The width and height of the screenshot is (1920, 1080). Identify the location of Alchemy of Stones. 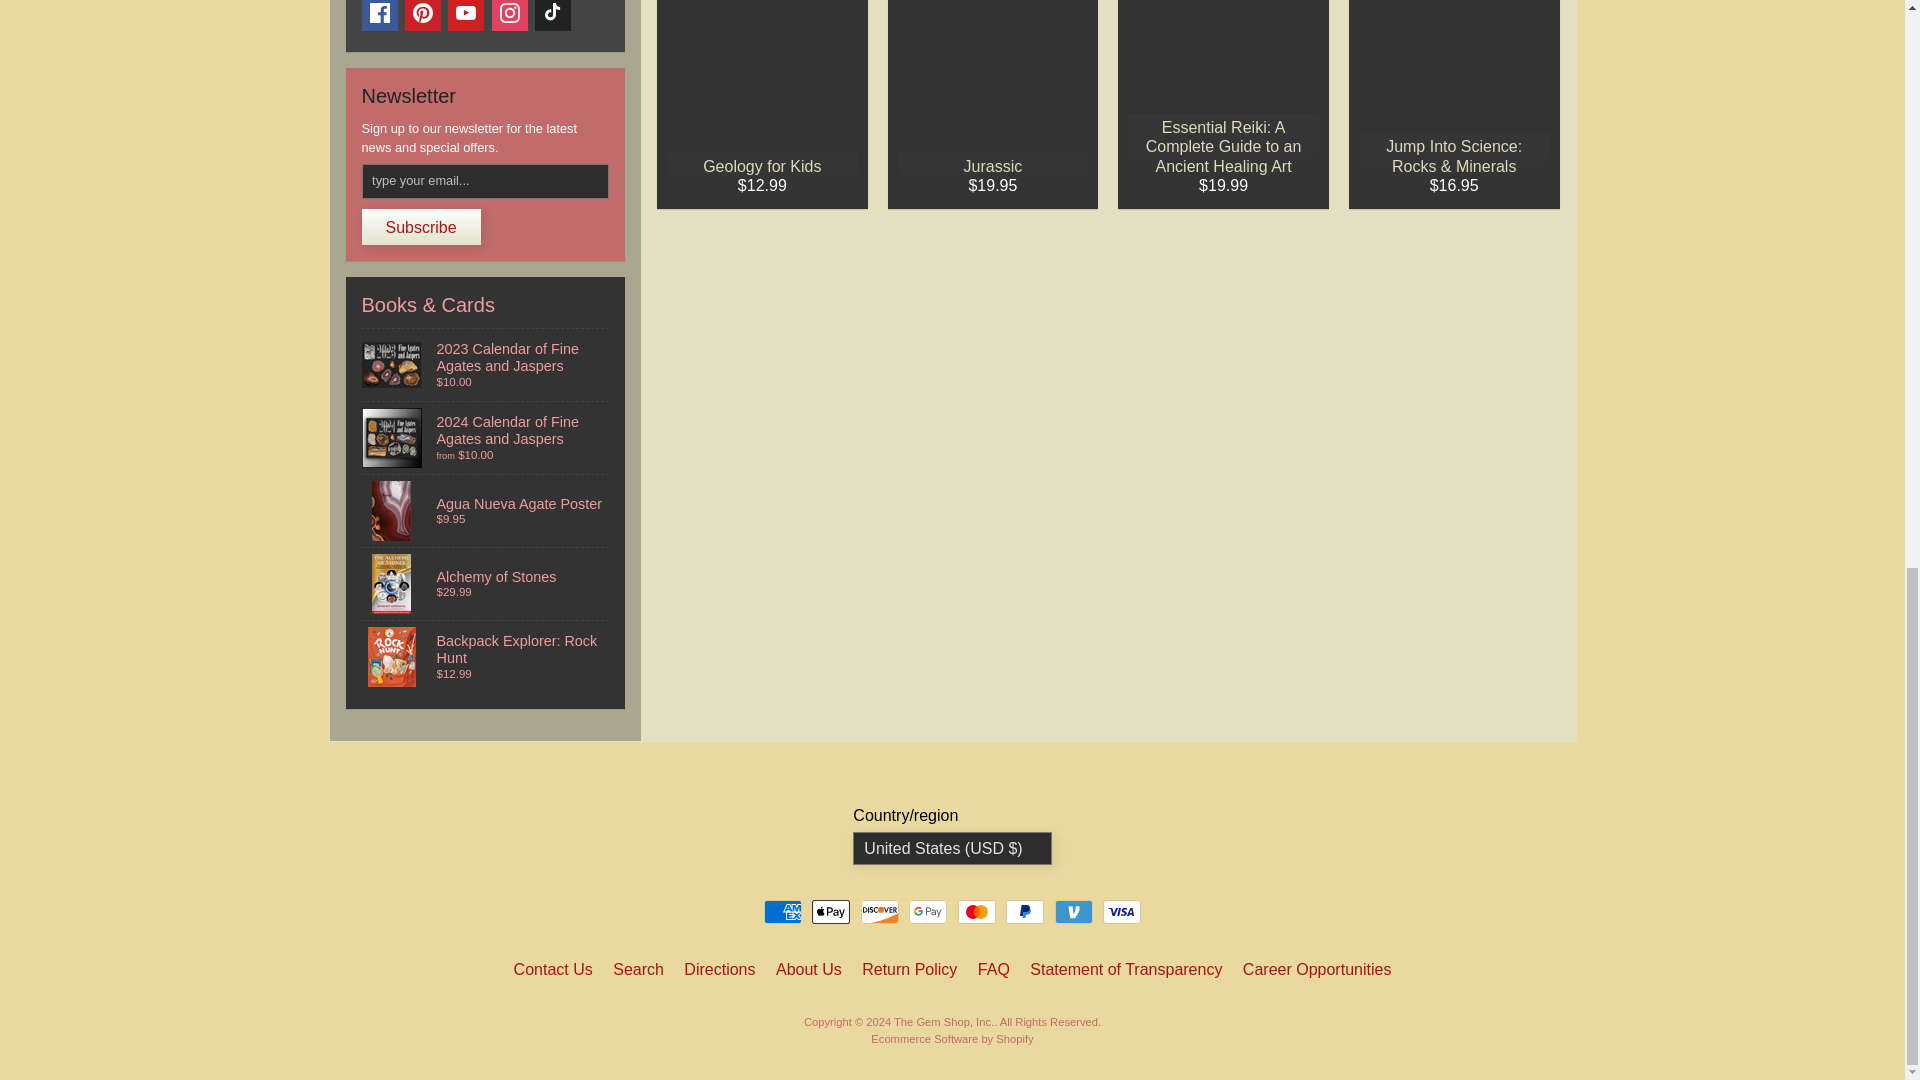
(486, 583).